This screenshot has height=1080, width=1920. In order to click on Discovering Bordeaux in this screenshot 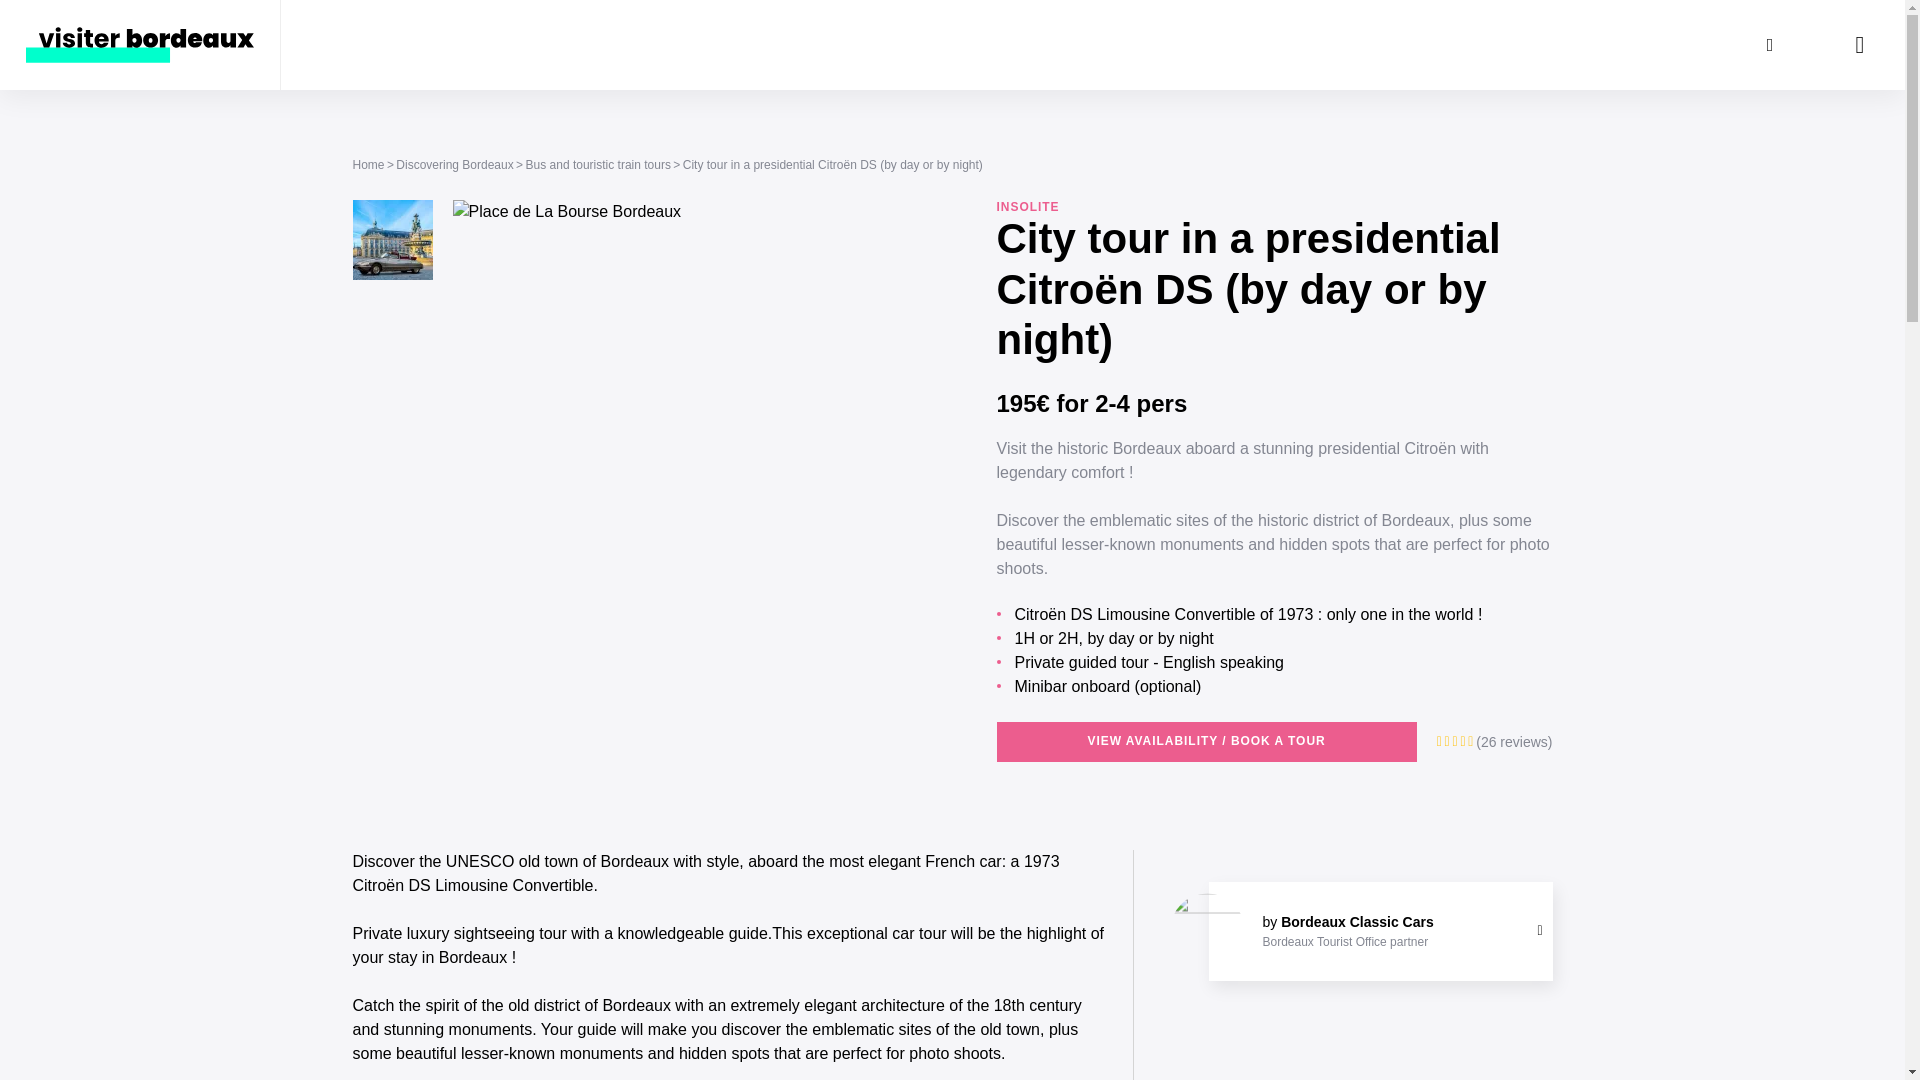, I will do `click(454, 164)`.